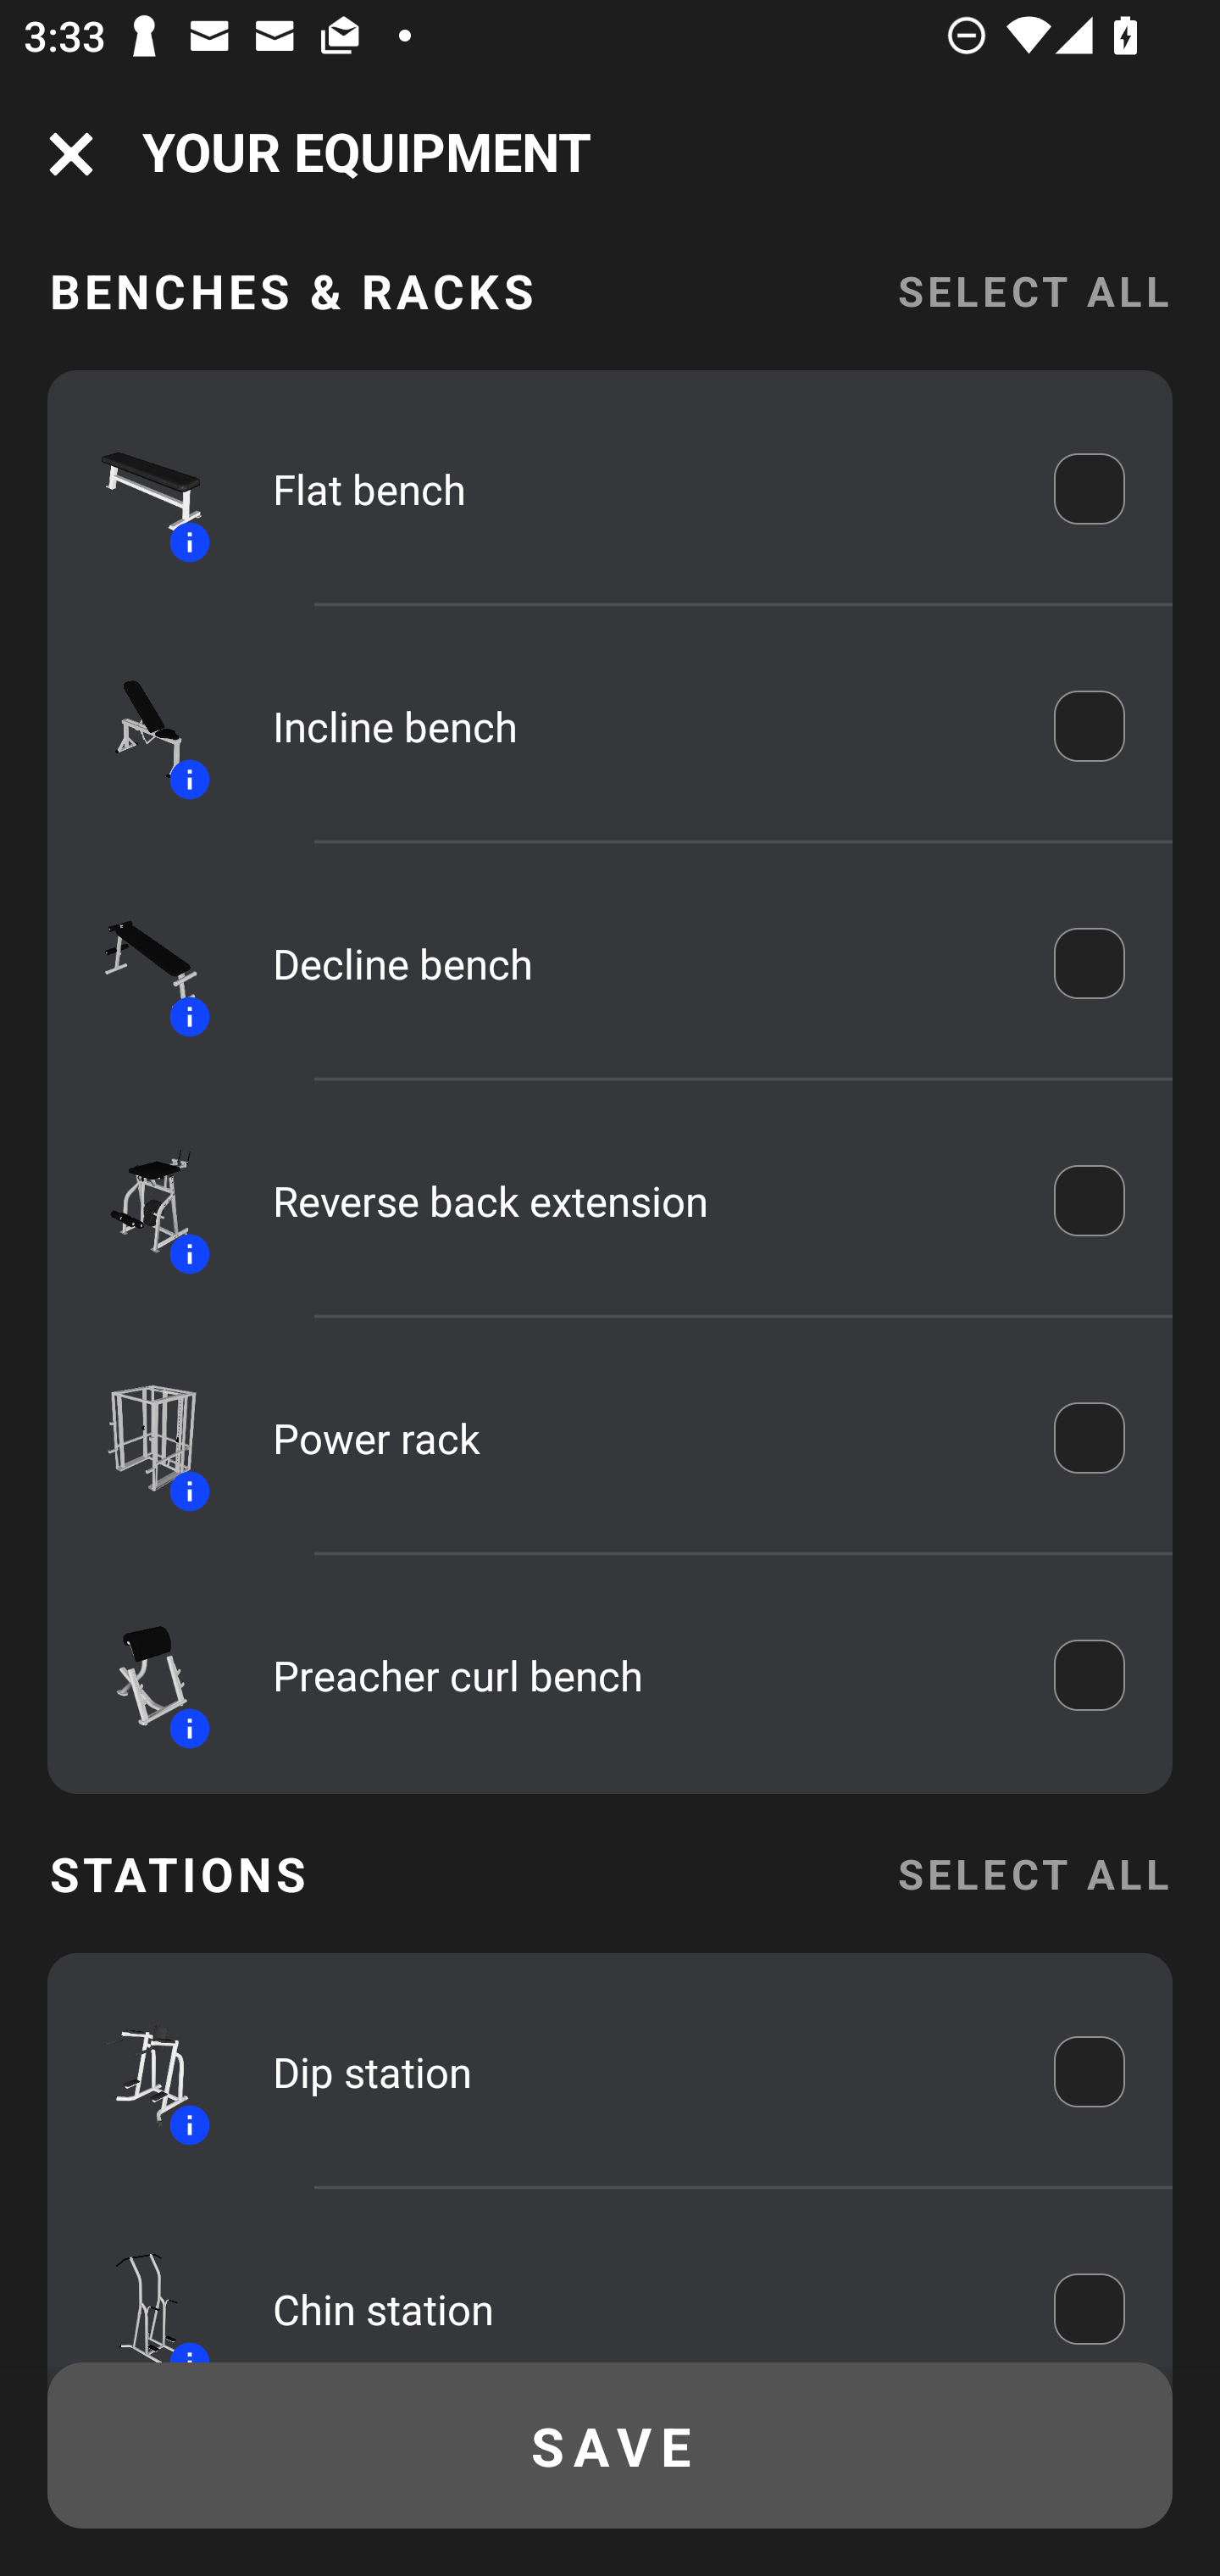 The height and width of the screenshot is (2576, 1220). Describe the element at coordinates (71, 154) in the screenshot. I see `Navigation icon` at that location.